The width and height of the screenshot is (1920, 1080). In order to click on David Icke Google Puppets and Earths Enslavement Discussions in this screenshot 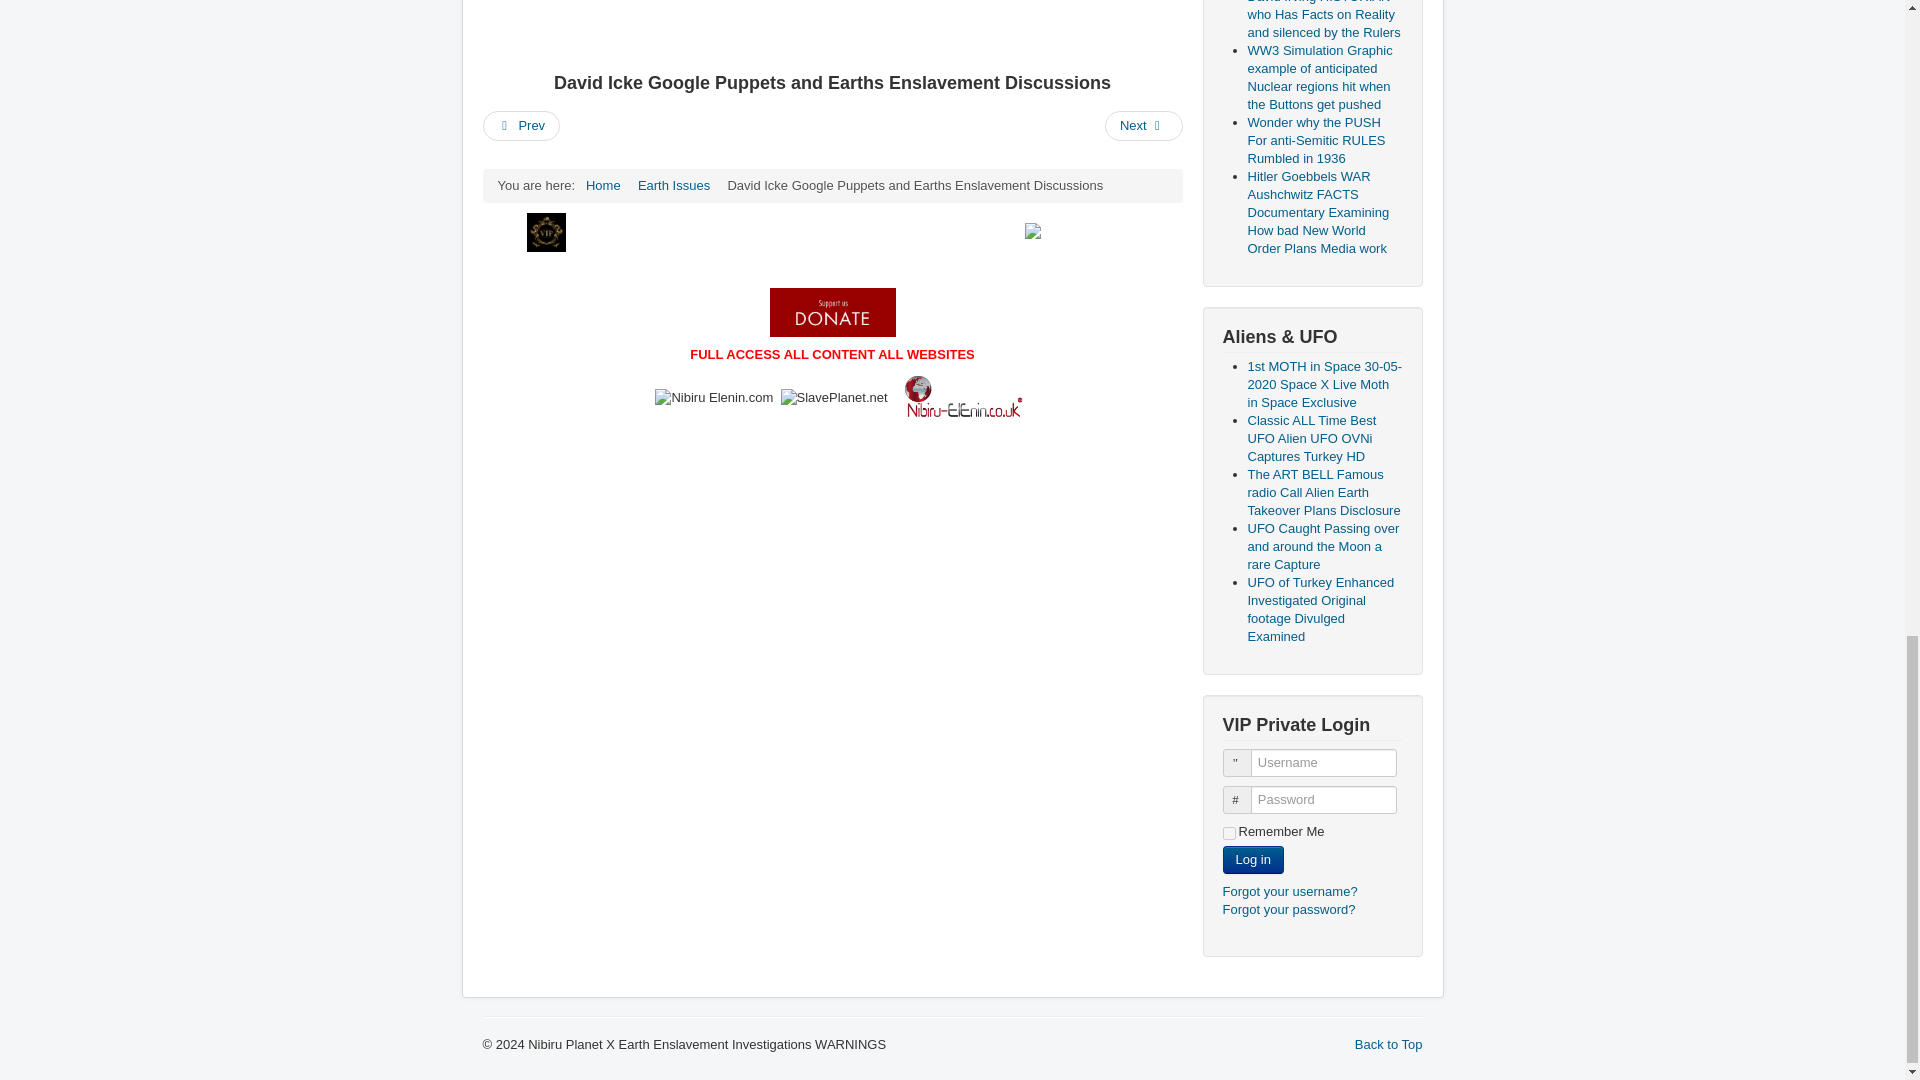, I will do `click(832, 30)`.